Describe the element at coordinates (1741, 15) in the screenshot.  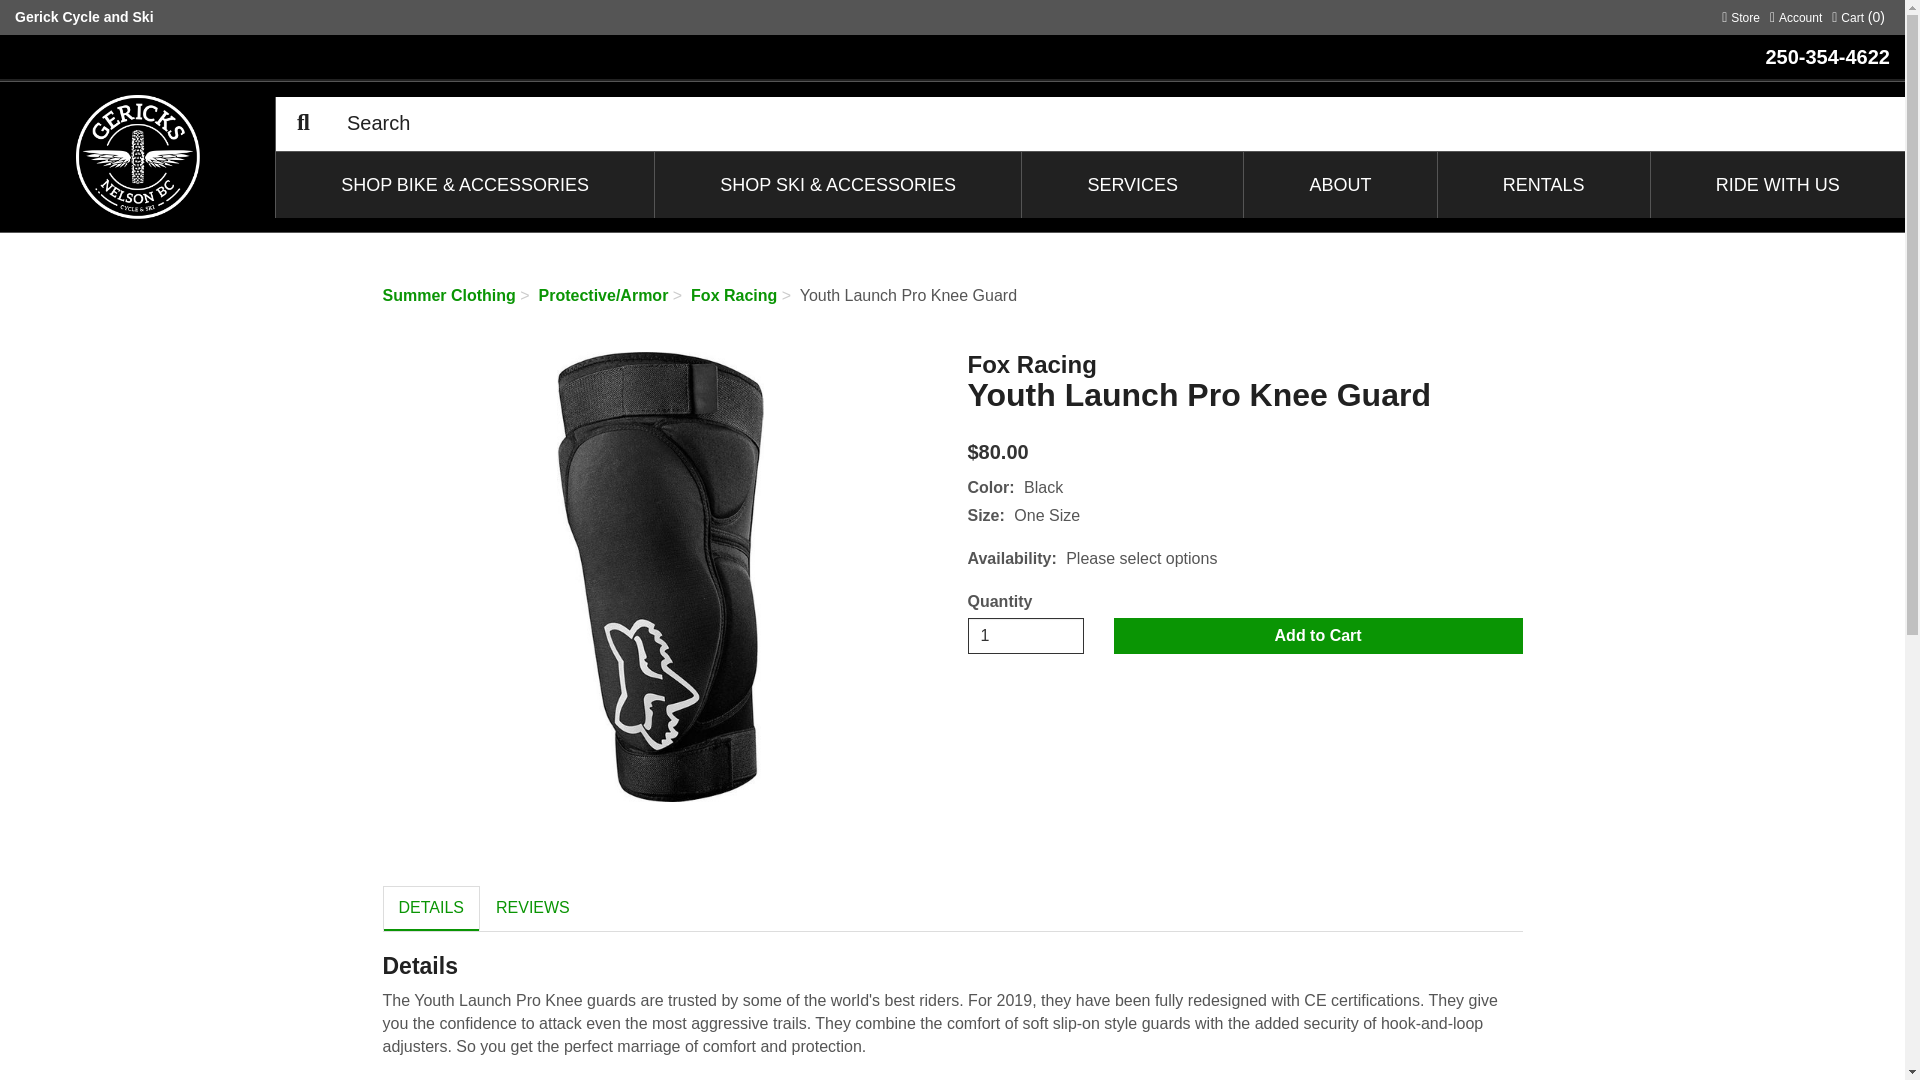
I see `ABOUT` at that location.